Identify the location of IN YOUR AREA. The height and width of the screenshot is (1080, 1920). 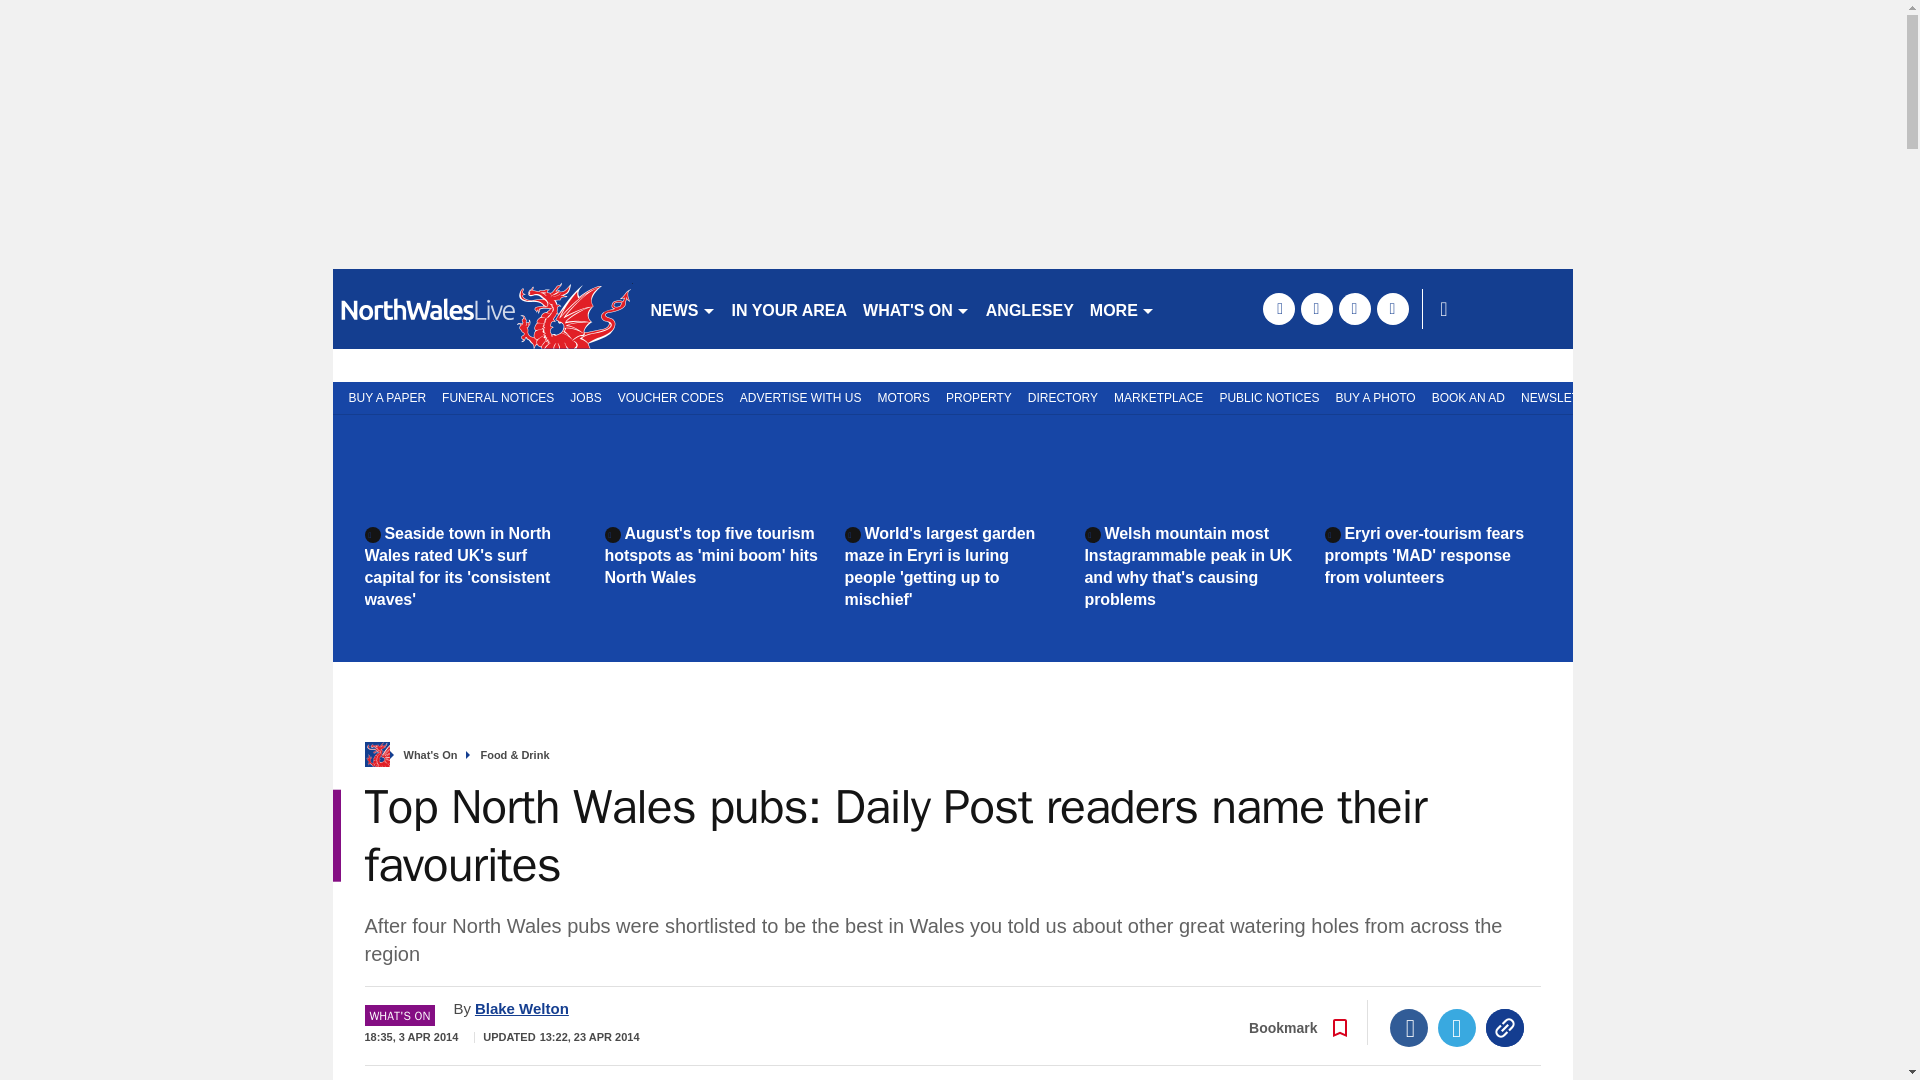
(790, 308).